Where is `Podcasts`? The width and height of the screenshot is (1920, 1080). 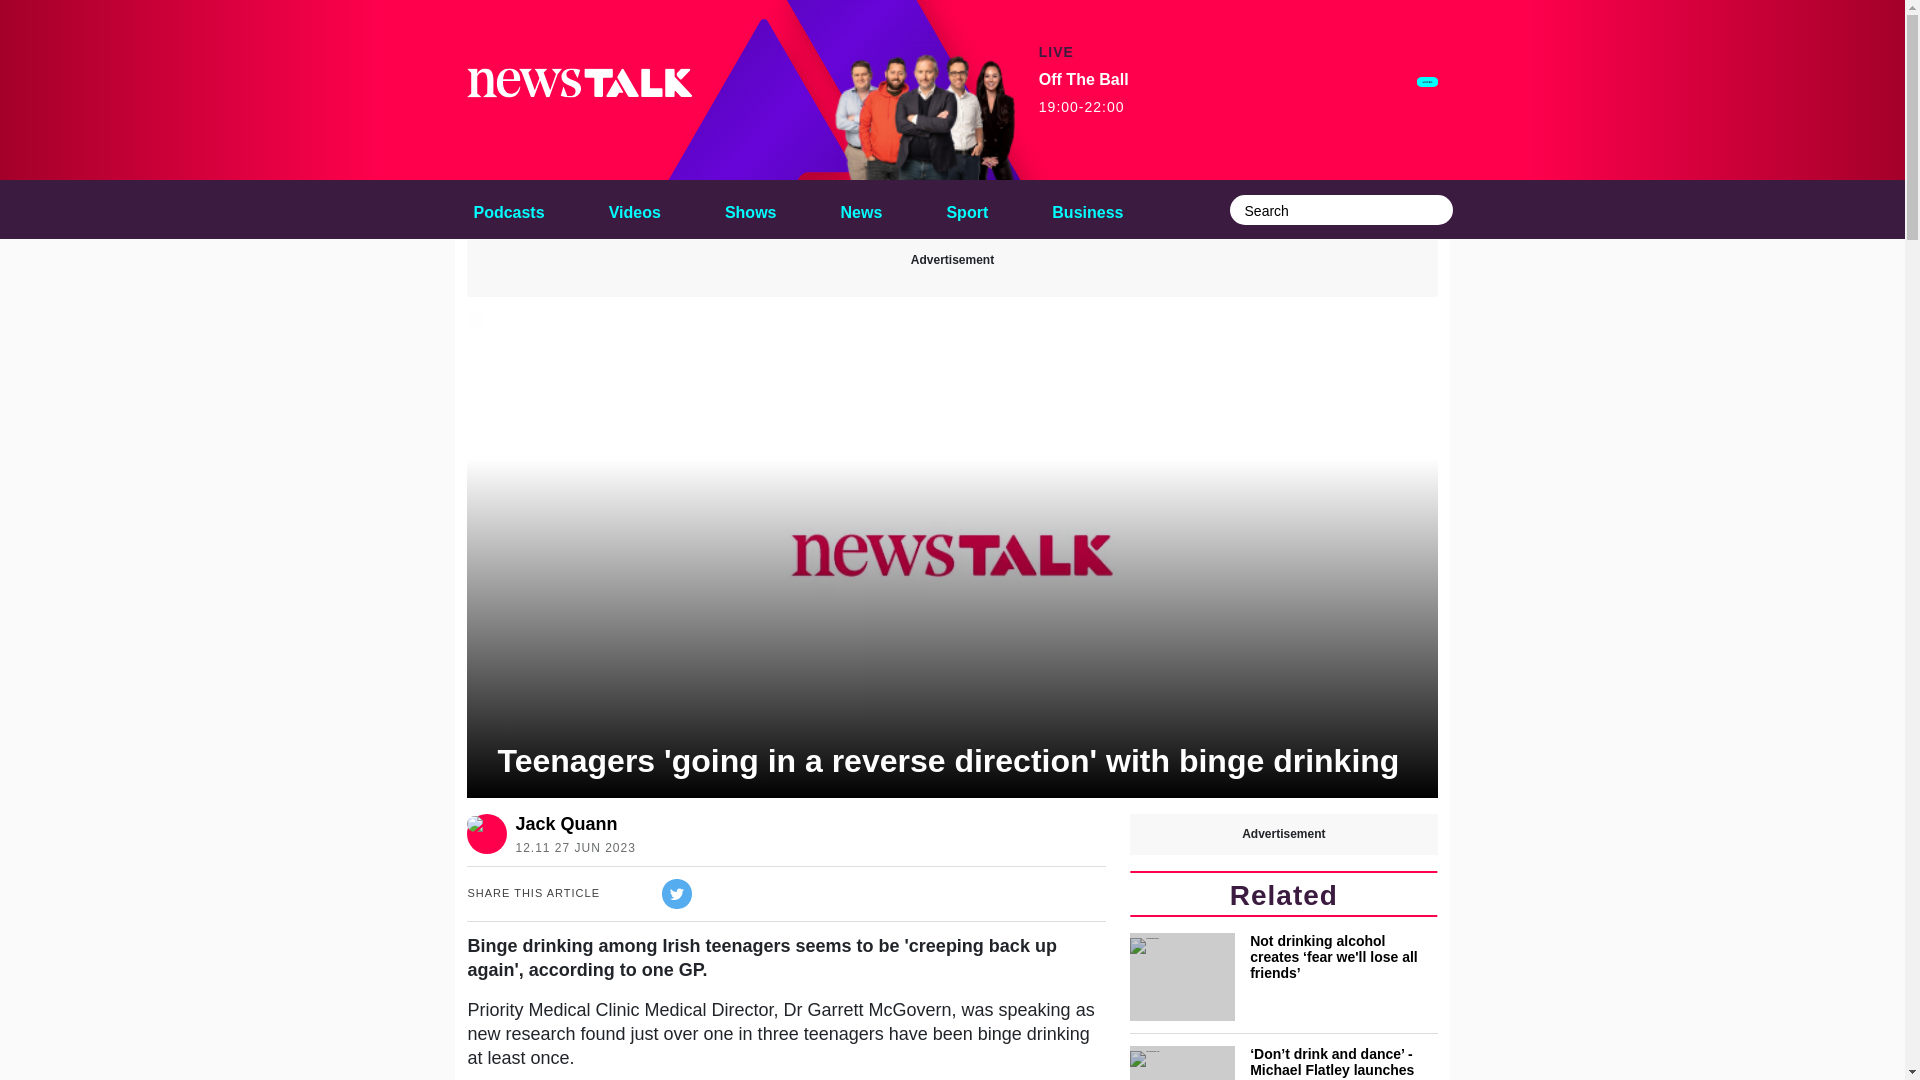 Podcasts is located at coordinates (508, 209).